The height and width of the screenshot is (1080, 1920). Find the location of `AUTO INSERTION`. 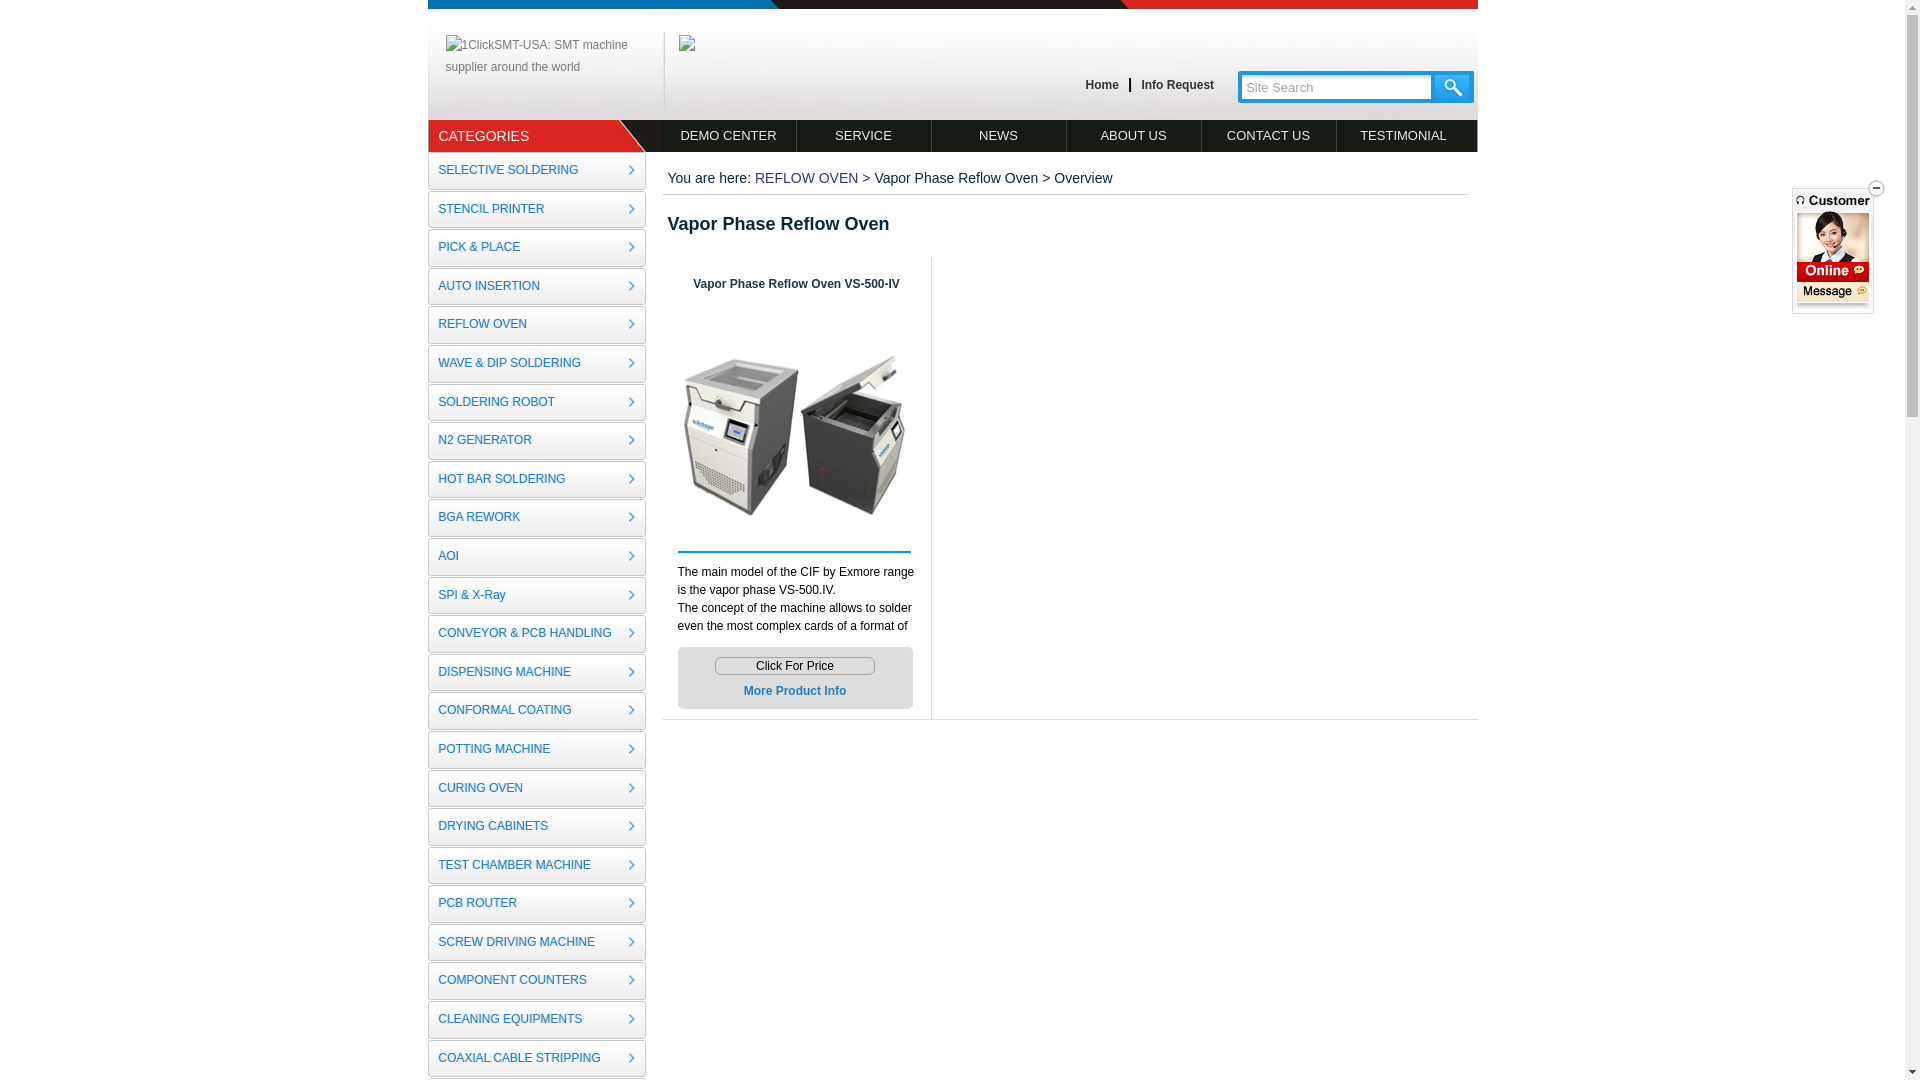

AUTO INSERTION is located at coordinates (537, 287).